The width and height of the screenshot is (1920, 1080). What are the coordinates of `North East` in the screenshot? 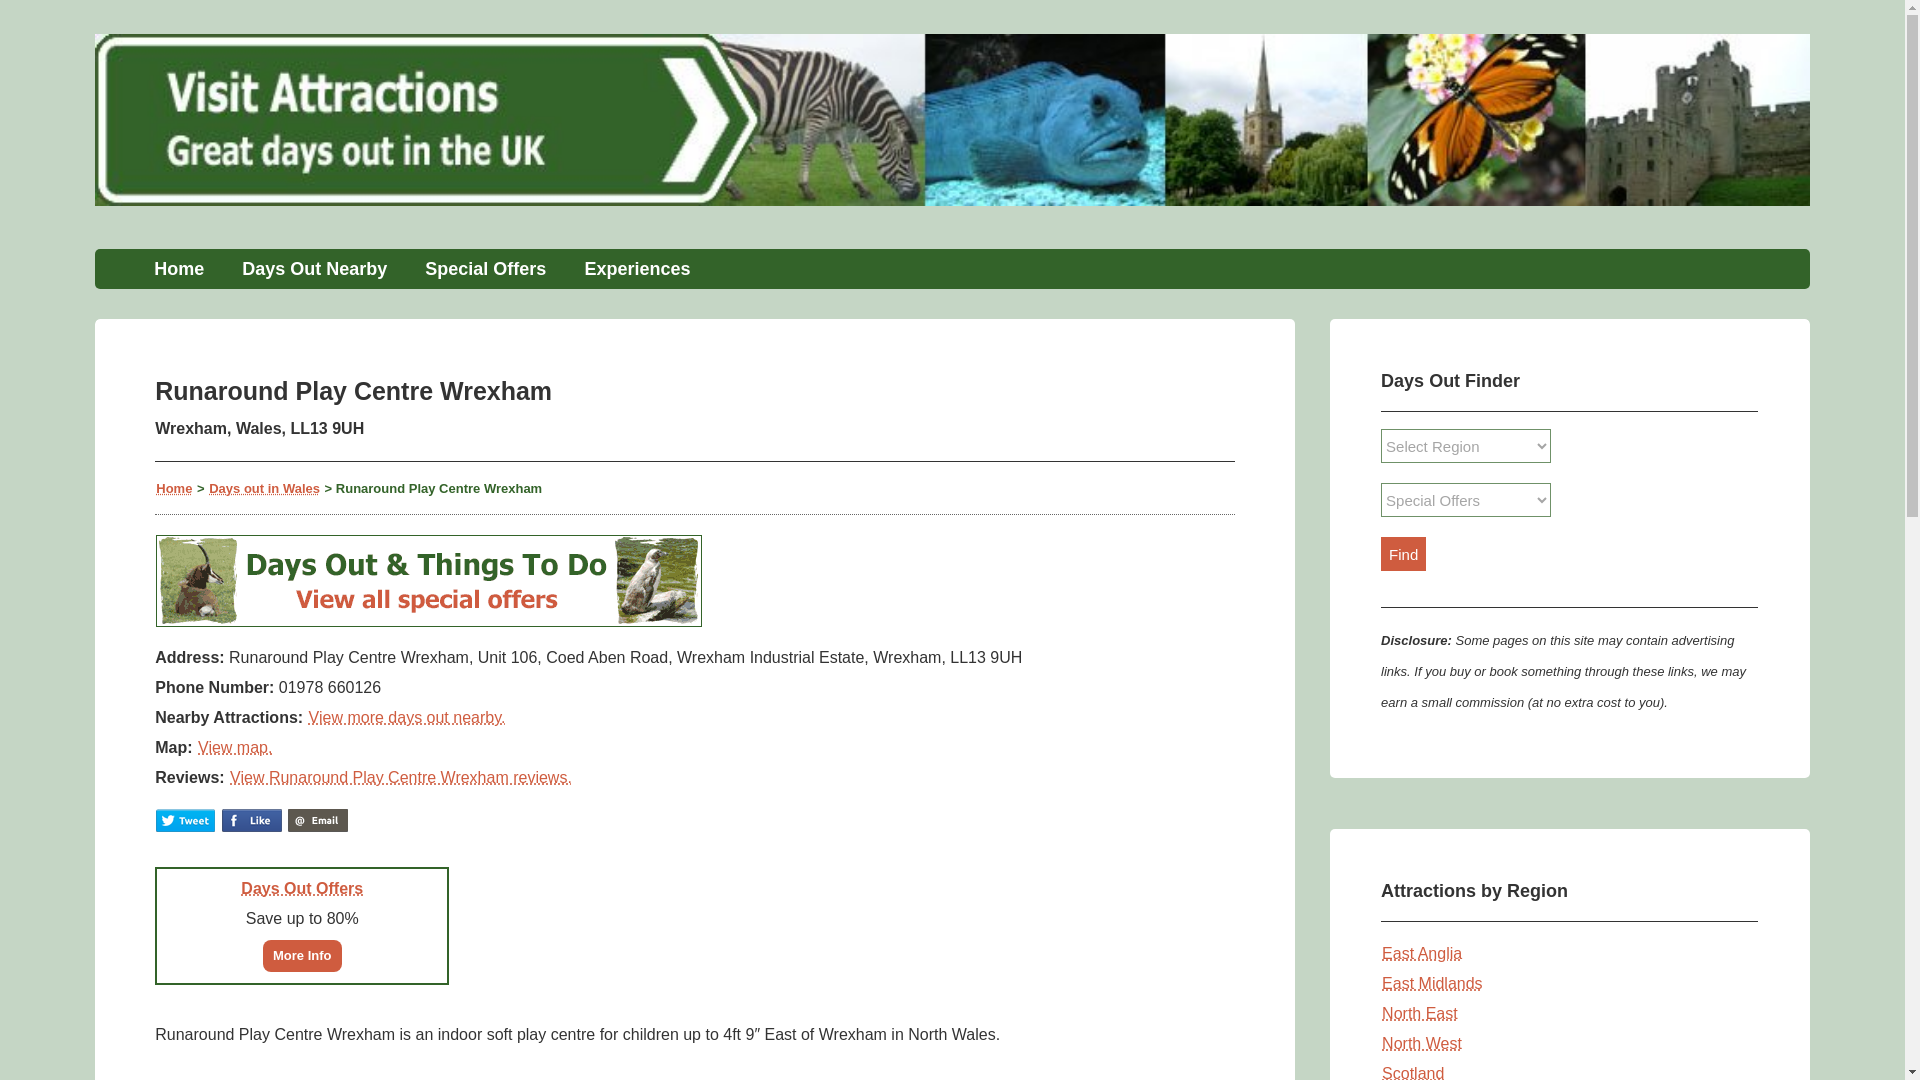 It's located at (1420, 1013).